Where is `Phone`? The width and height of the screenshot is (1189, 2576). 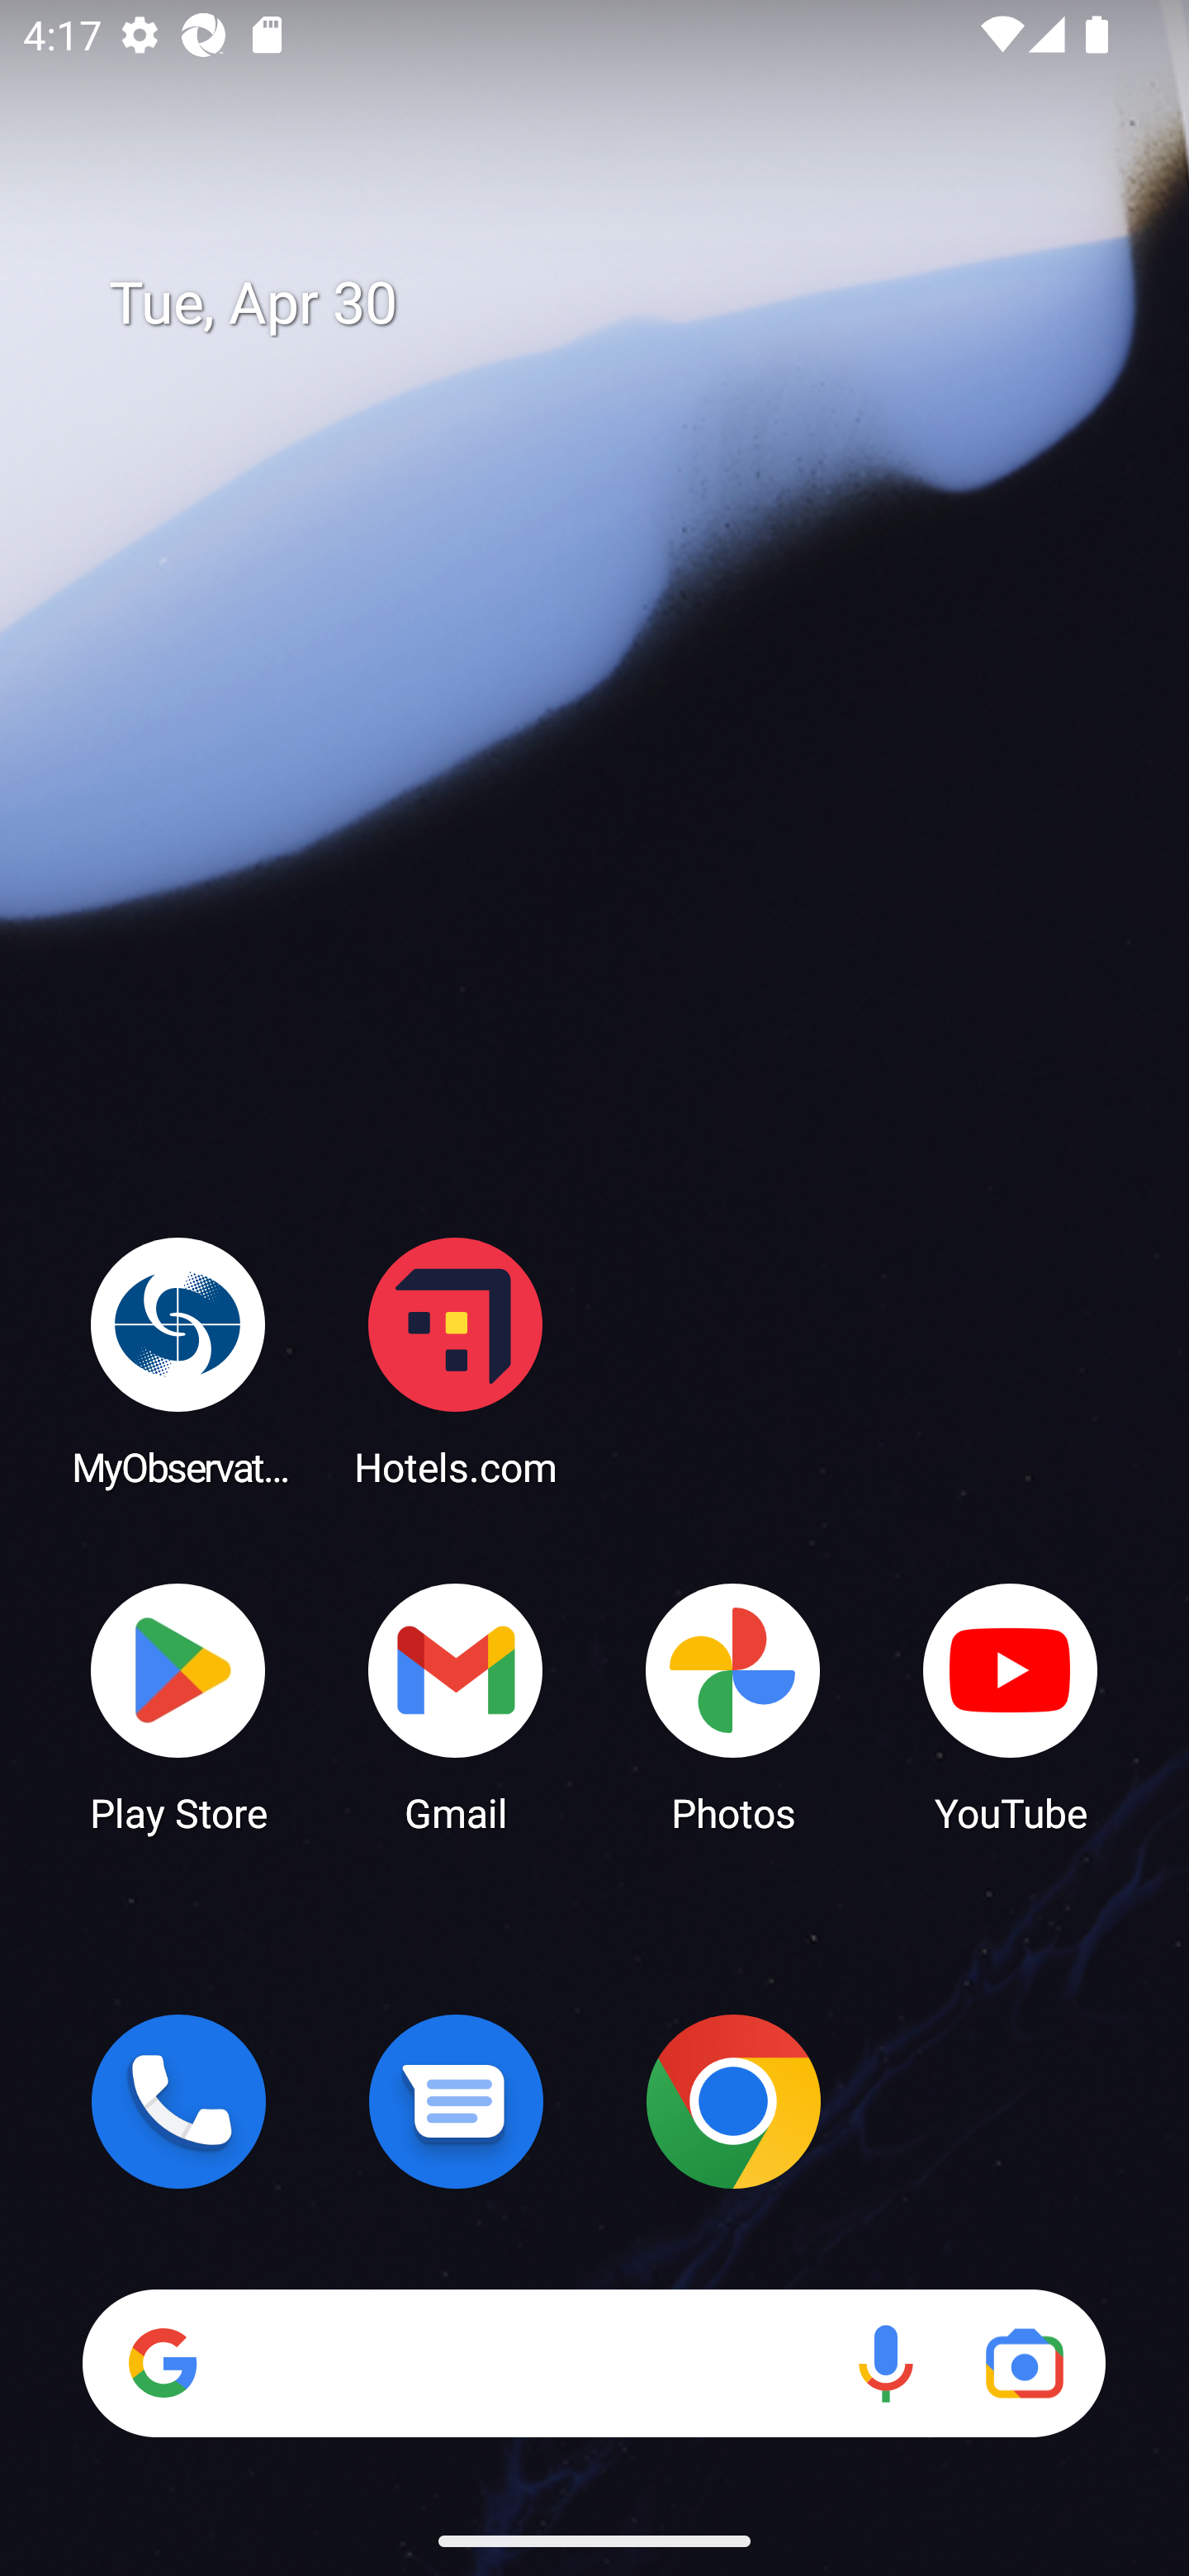
Phone is located at coordinates (178, 2101).